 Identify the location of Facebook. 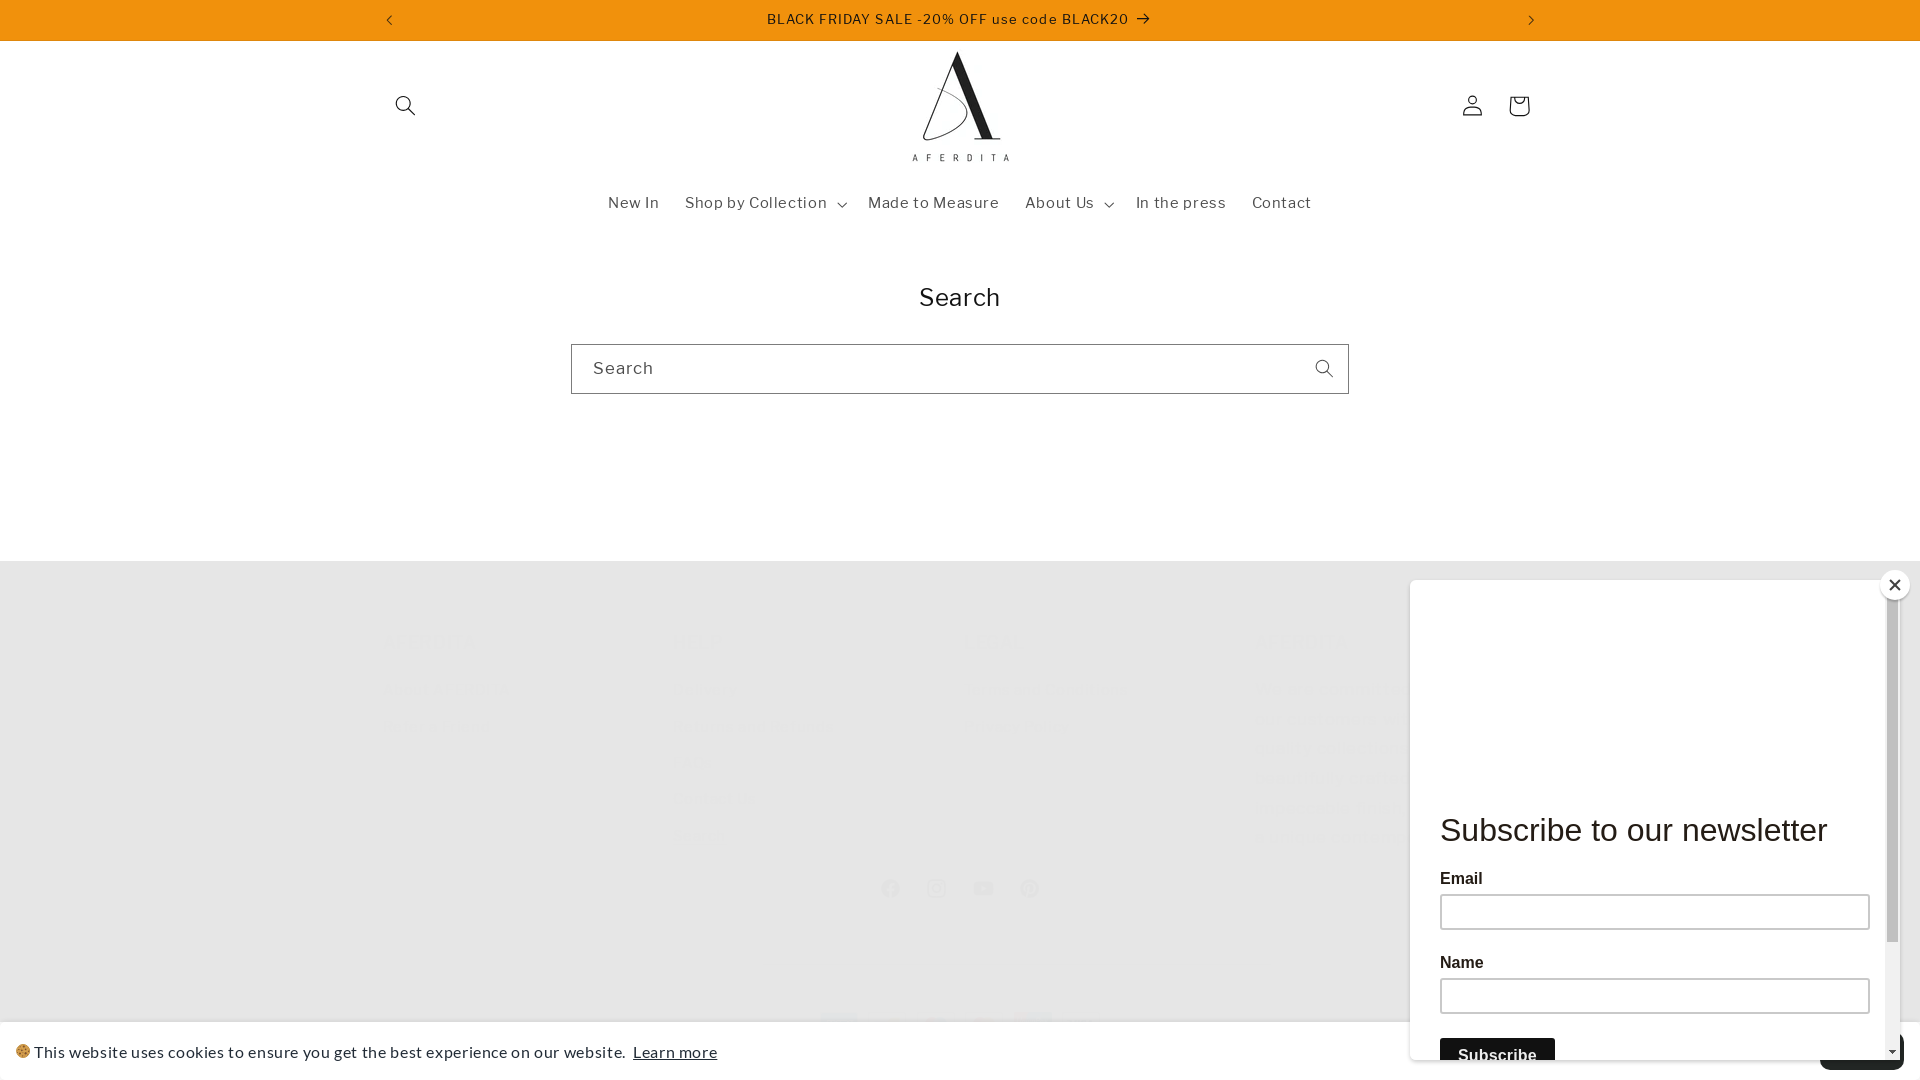
(891, 888).